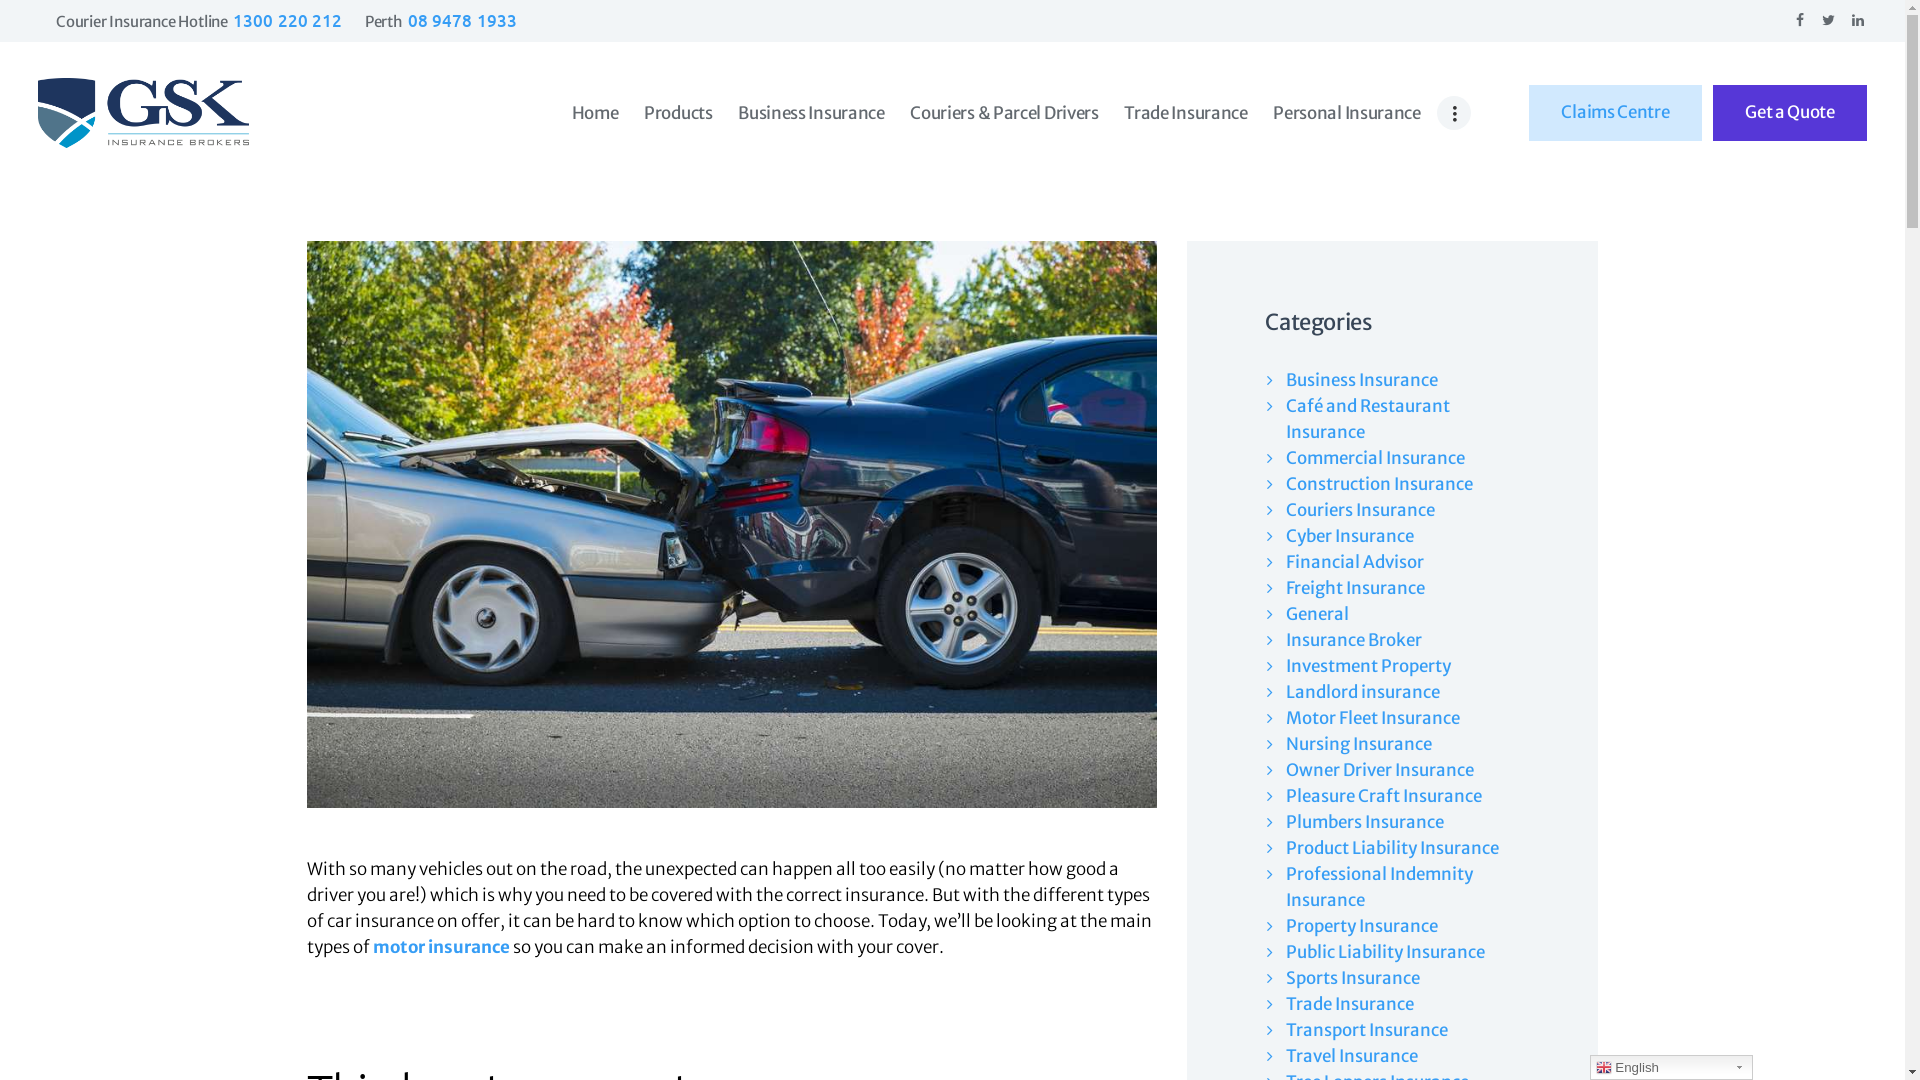  I want to click on Cyber Insurance, so click(1350, 536).